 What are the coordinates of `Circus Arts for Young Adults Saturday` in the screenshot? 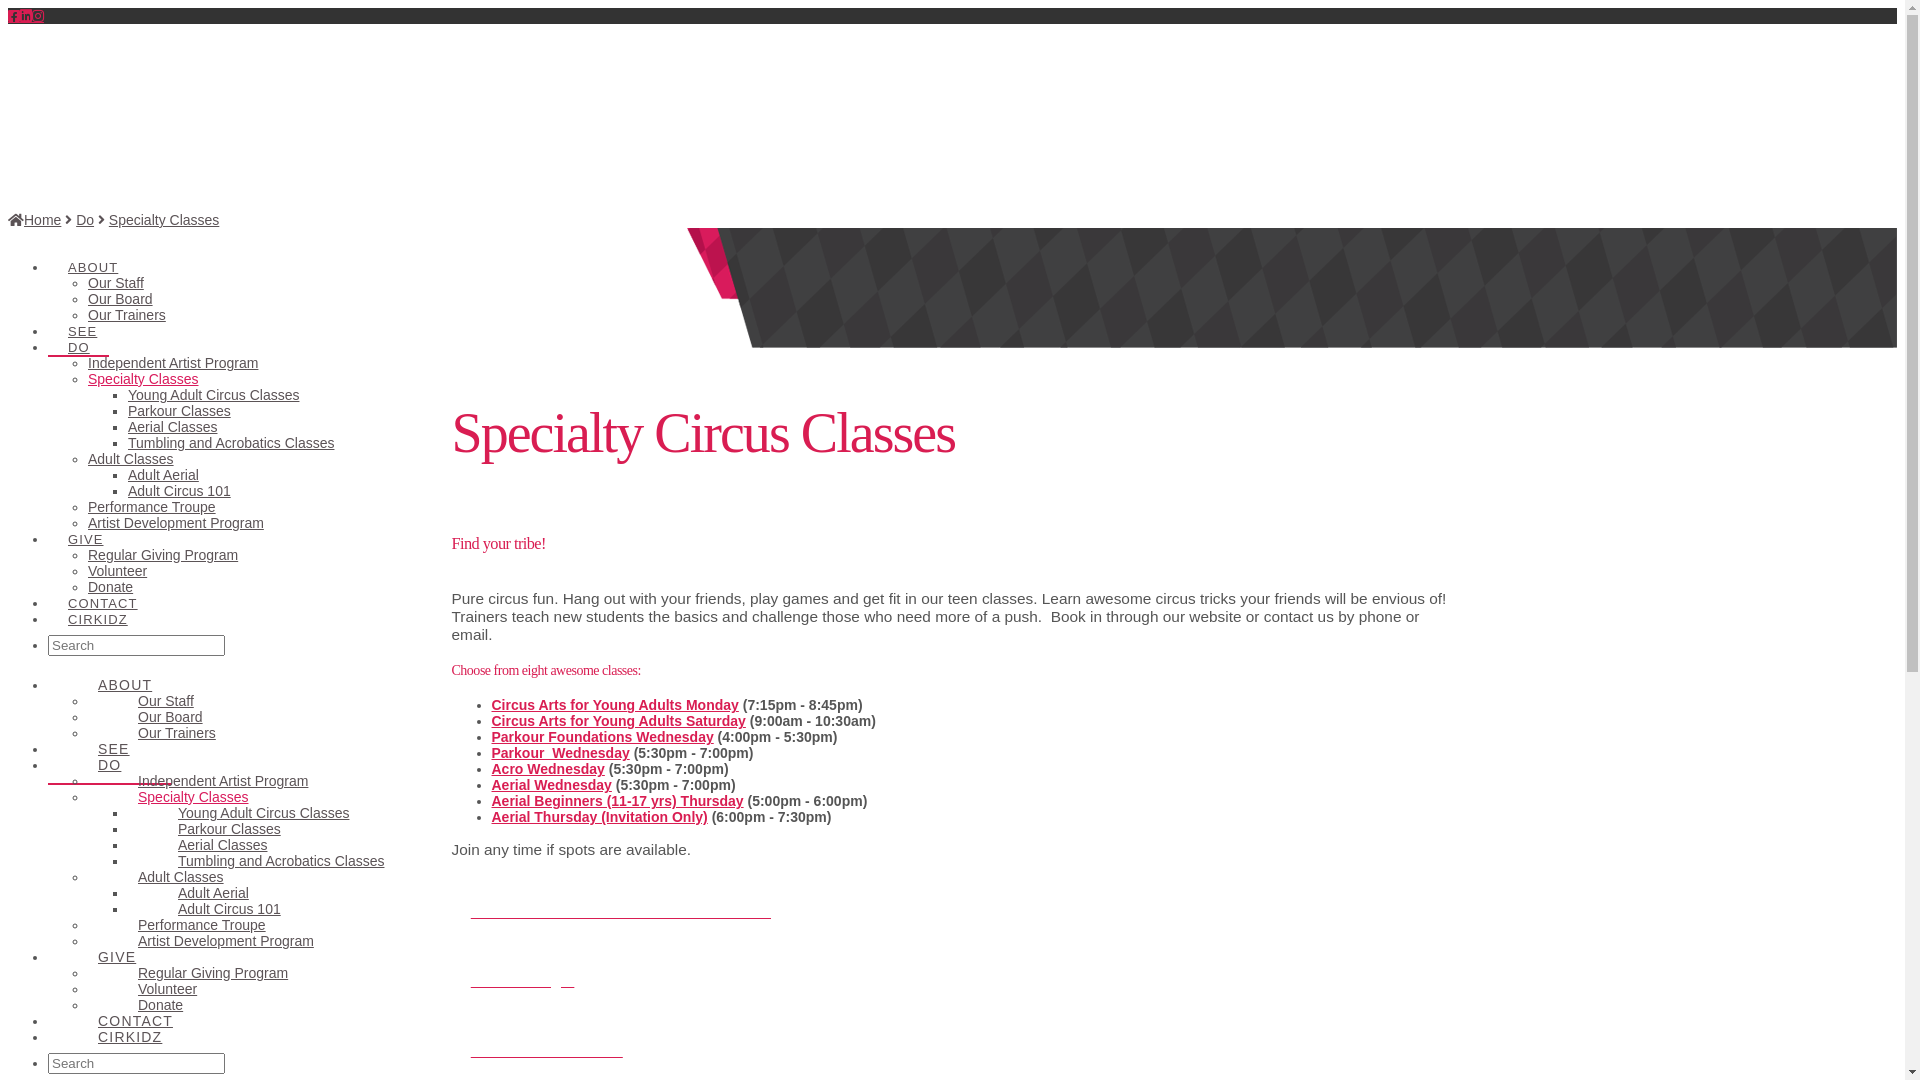 It's located at (618, 721).